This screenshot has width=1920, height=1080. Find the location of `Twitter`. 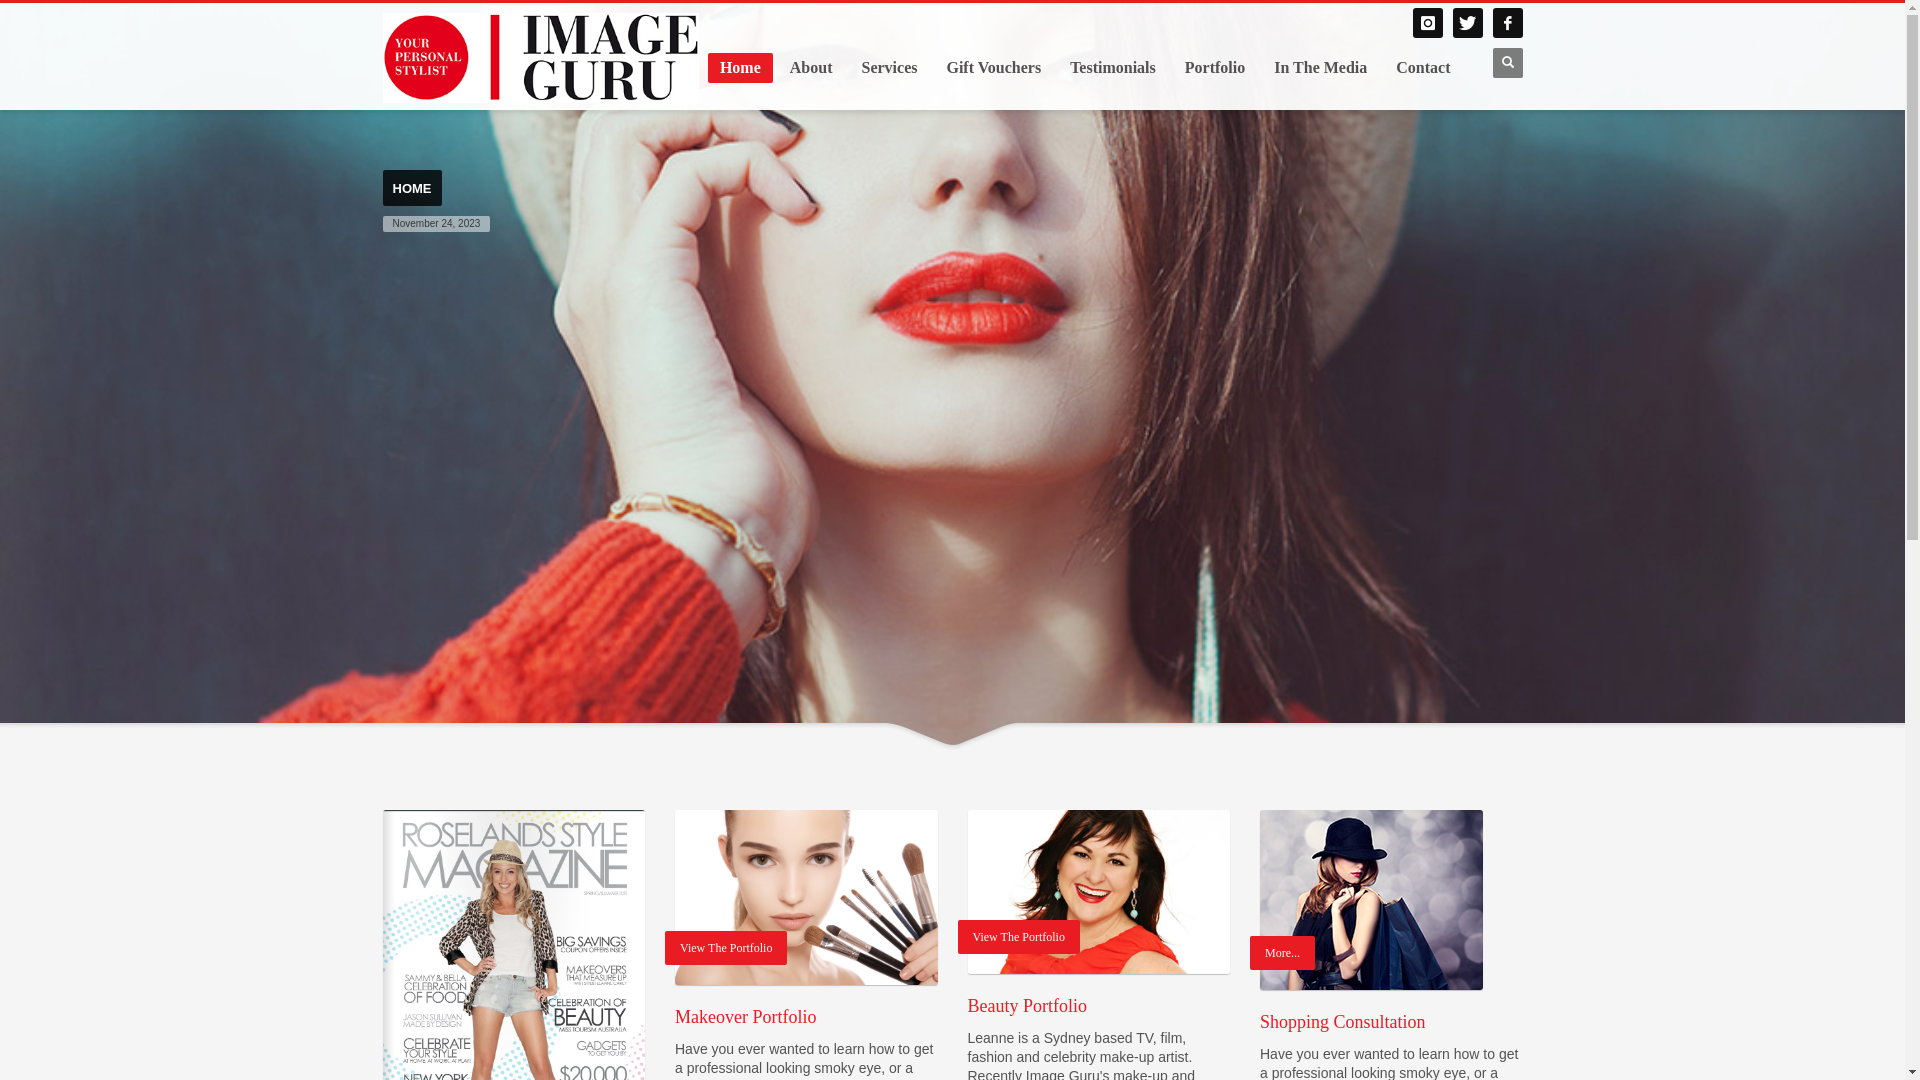

Twitter is located at coordinates (1467, 23).